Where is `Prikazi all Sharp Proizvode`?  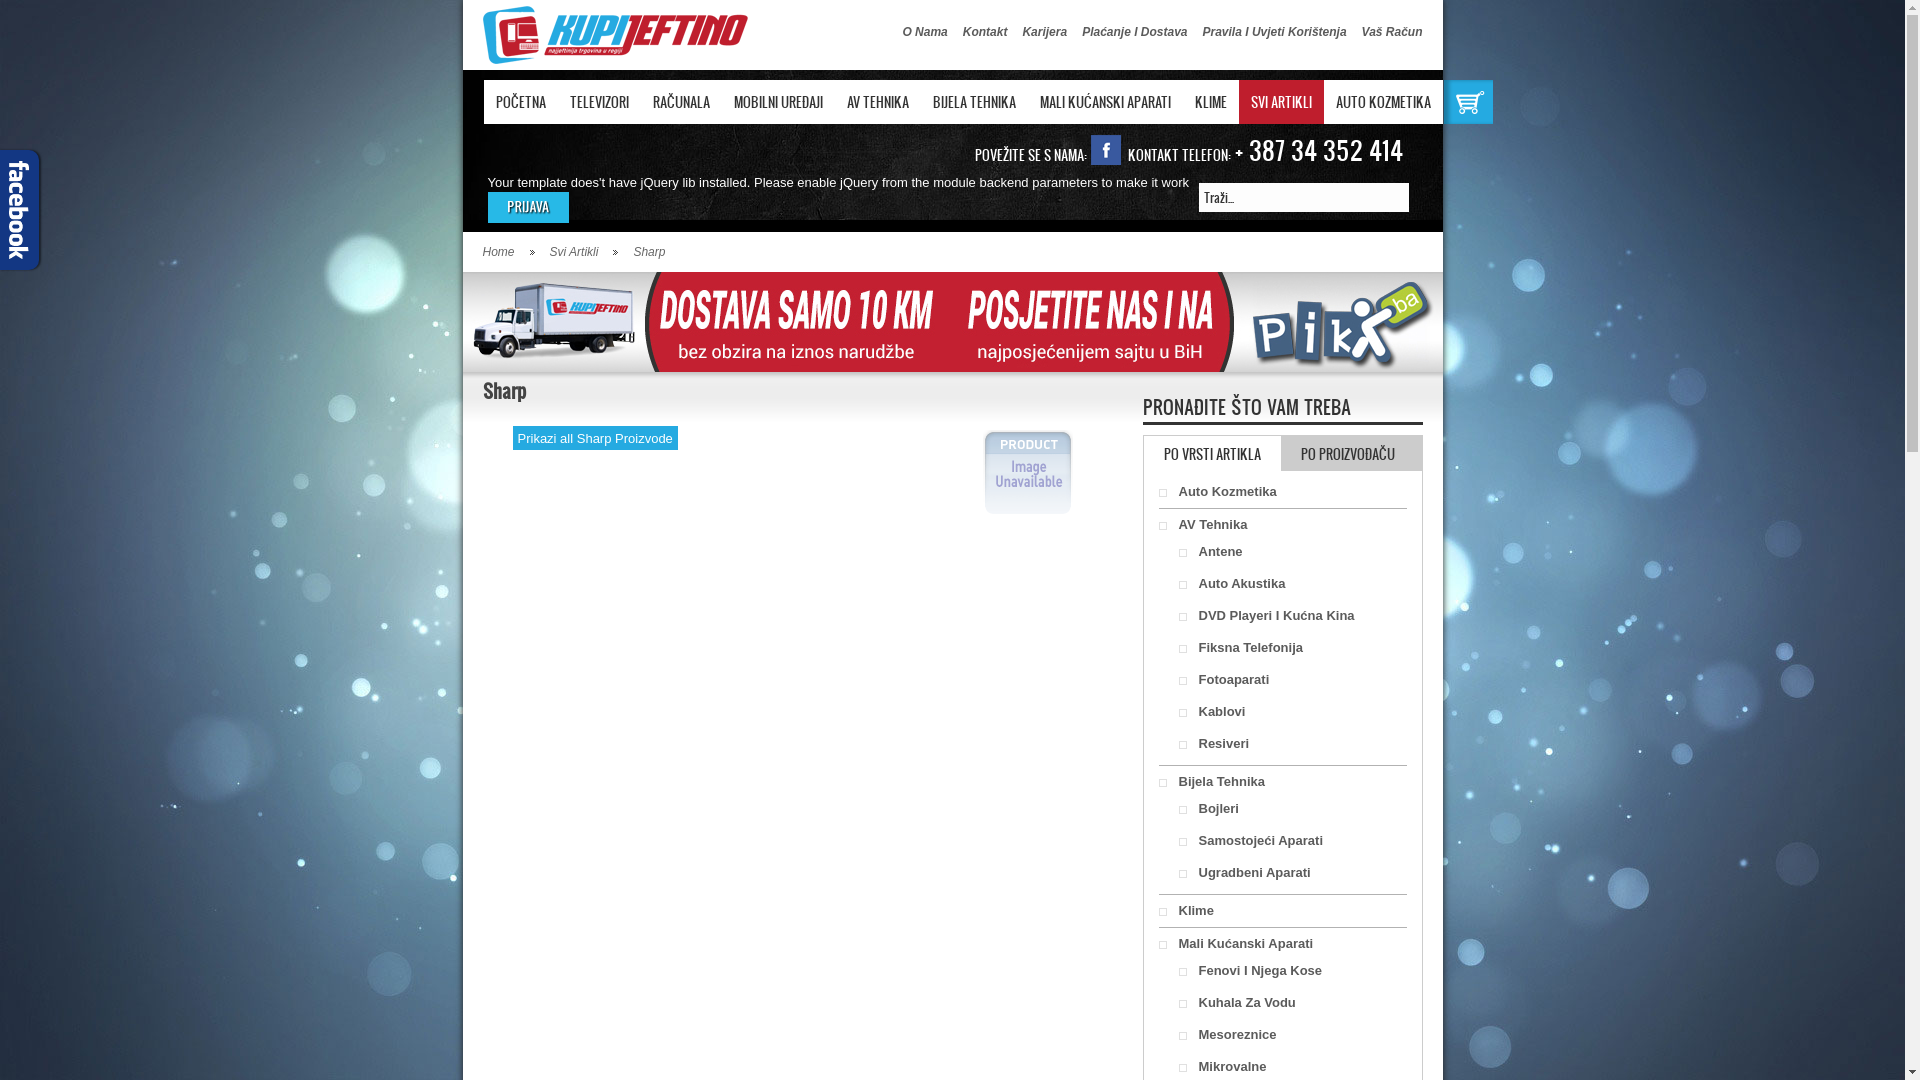 Prikazi all Sharp Proizvode is located at coordinates (594, 438).